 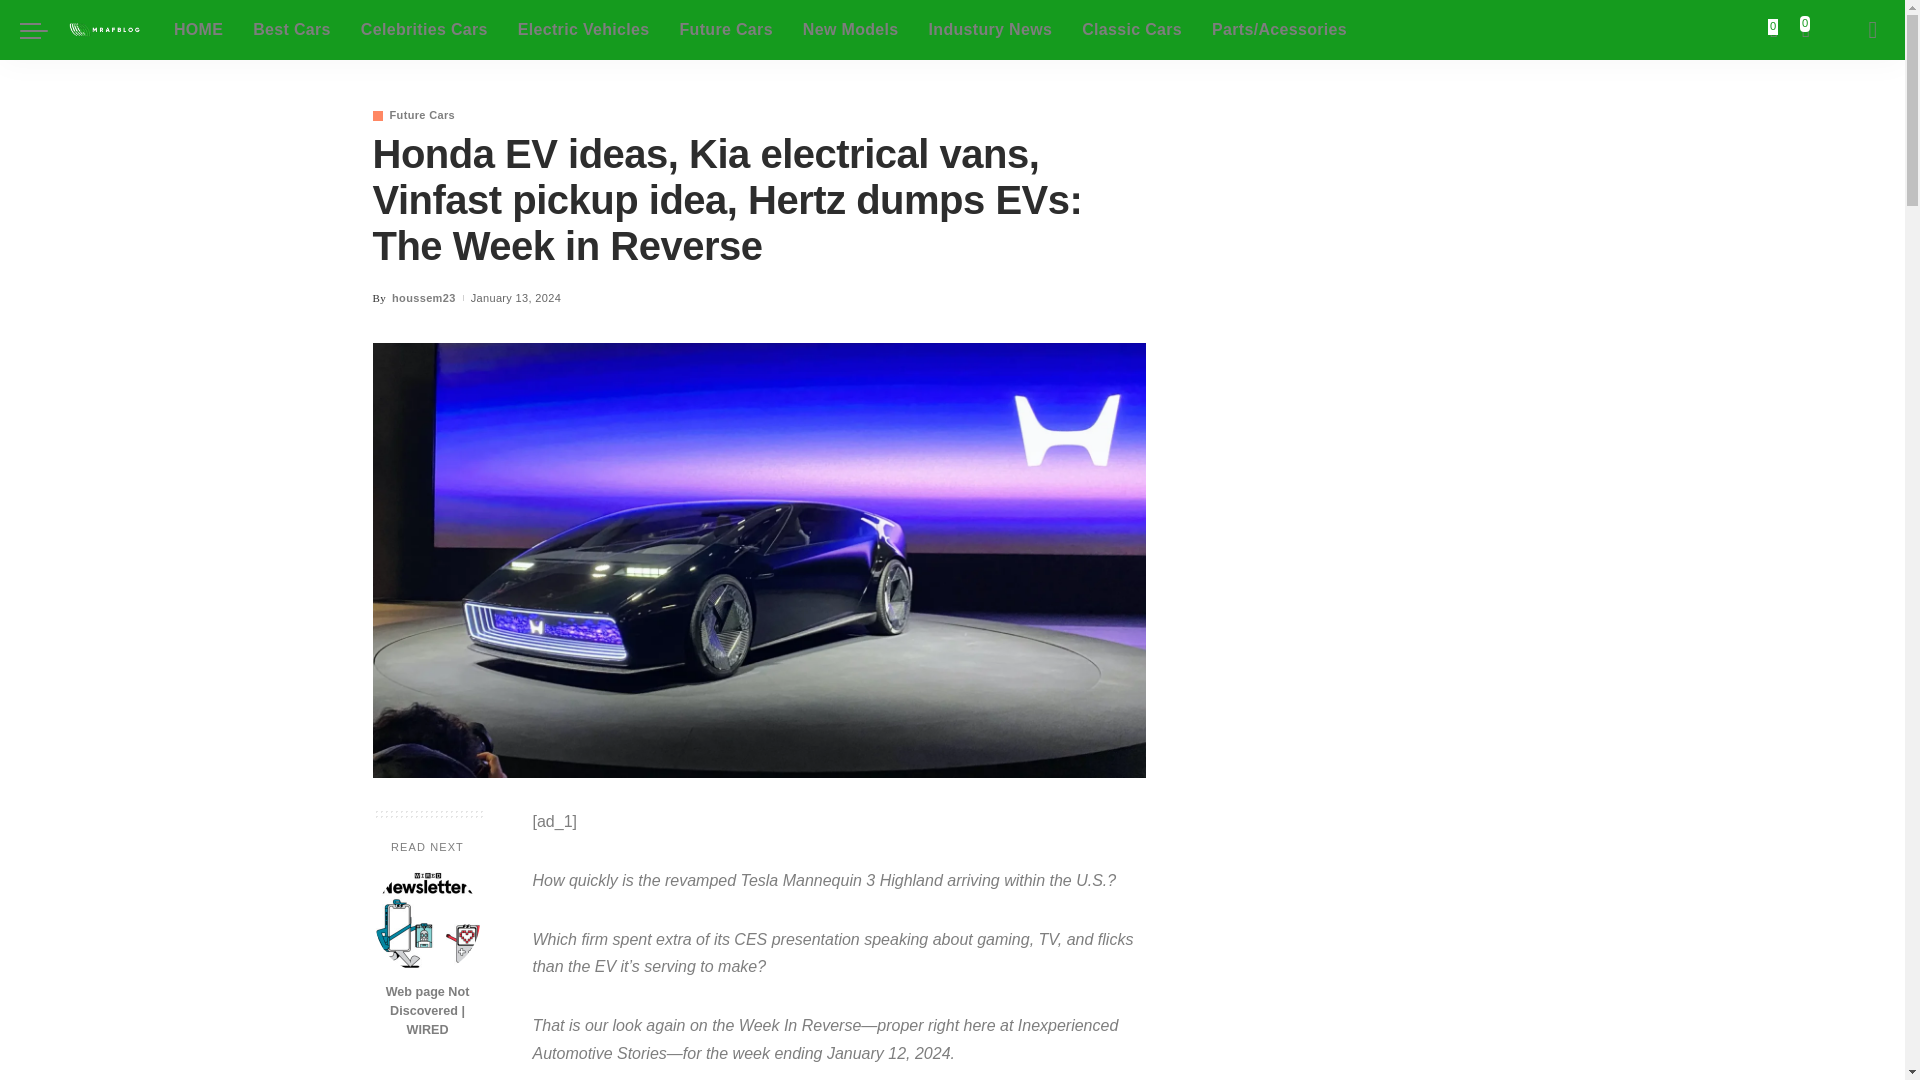 What do you see at coordinates (292, 30) in the screenshot?
I see `Best Cars` at bounding box center [292, 30].